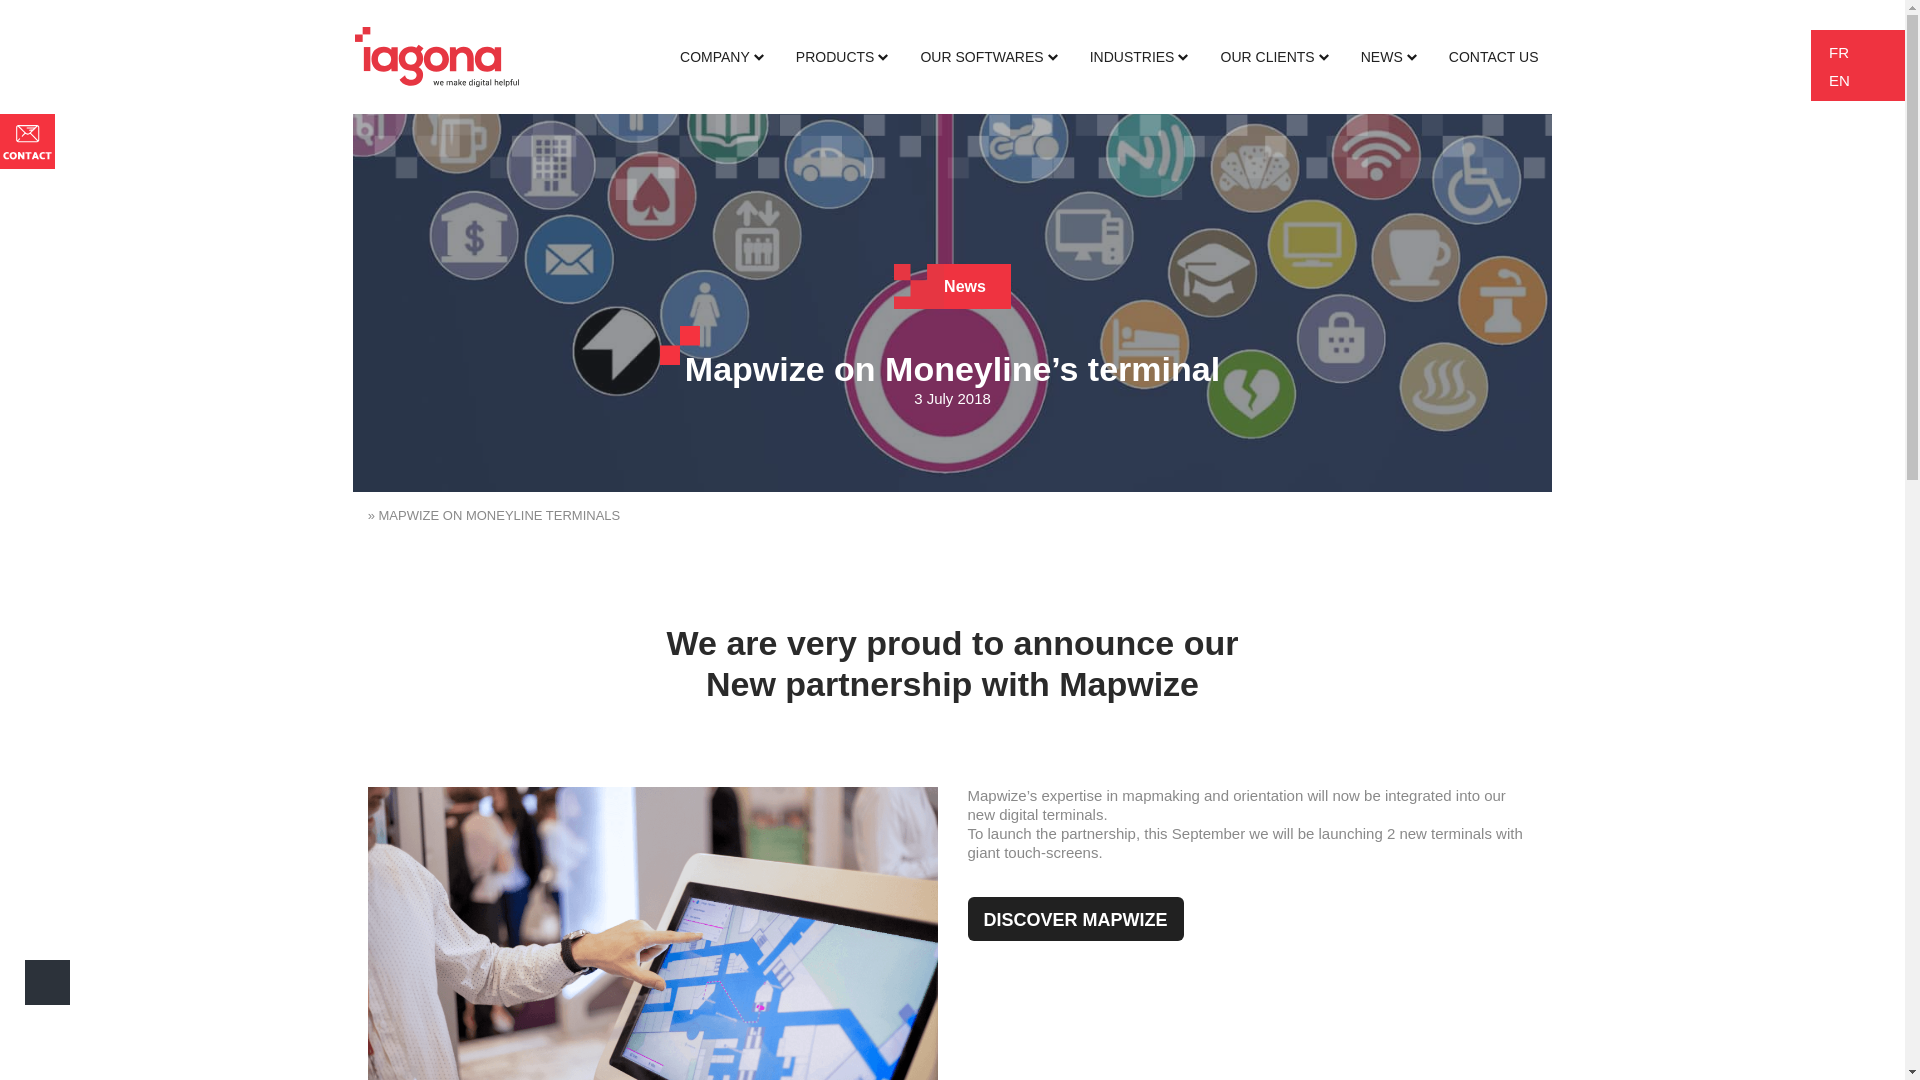  What do you see at coordinates (653, 934) in the screenshot?
I see `mapwize-sur-bornes-moneyline` at bounding box center [653, 934].